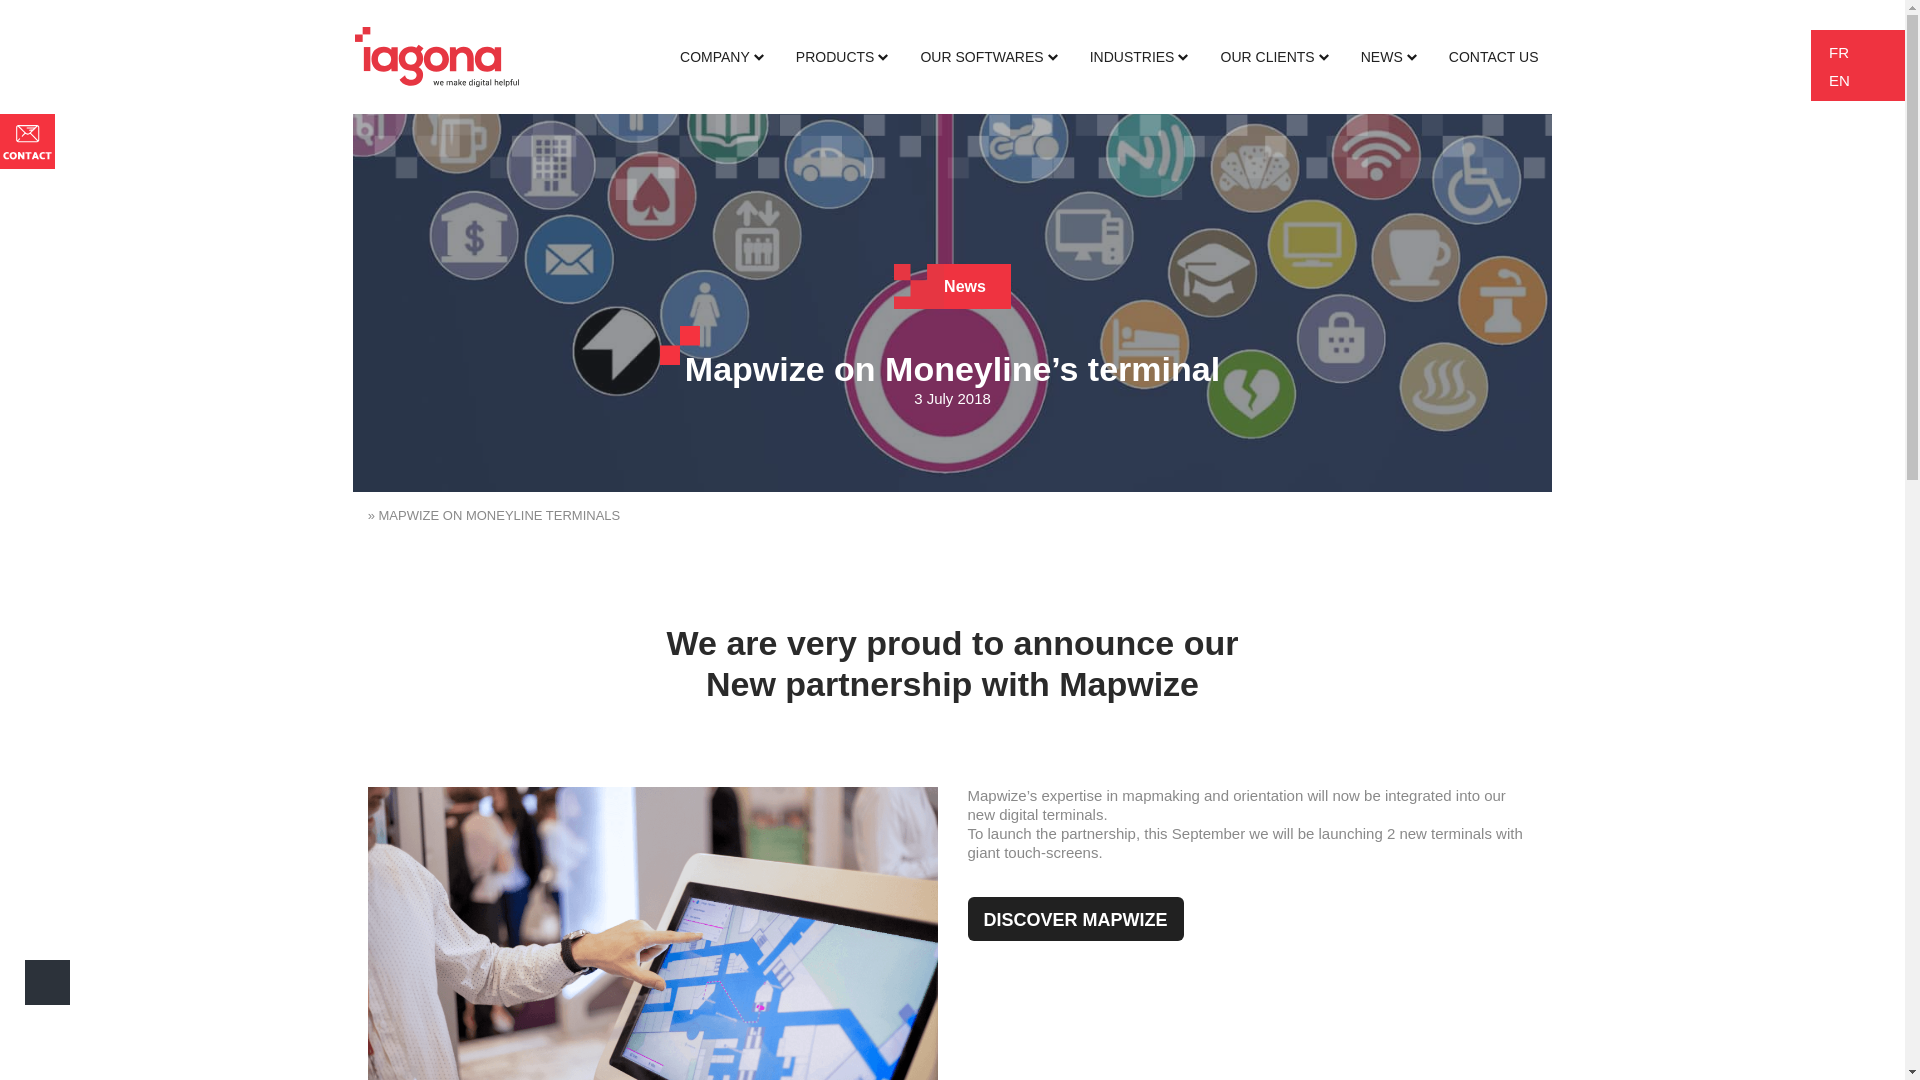  What do you see at coordinates (653, 934) in the screenshot?
I see `mapwize-sur-bornes-moneyline` at bounding box center [653, 934].